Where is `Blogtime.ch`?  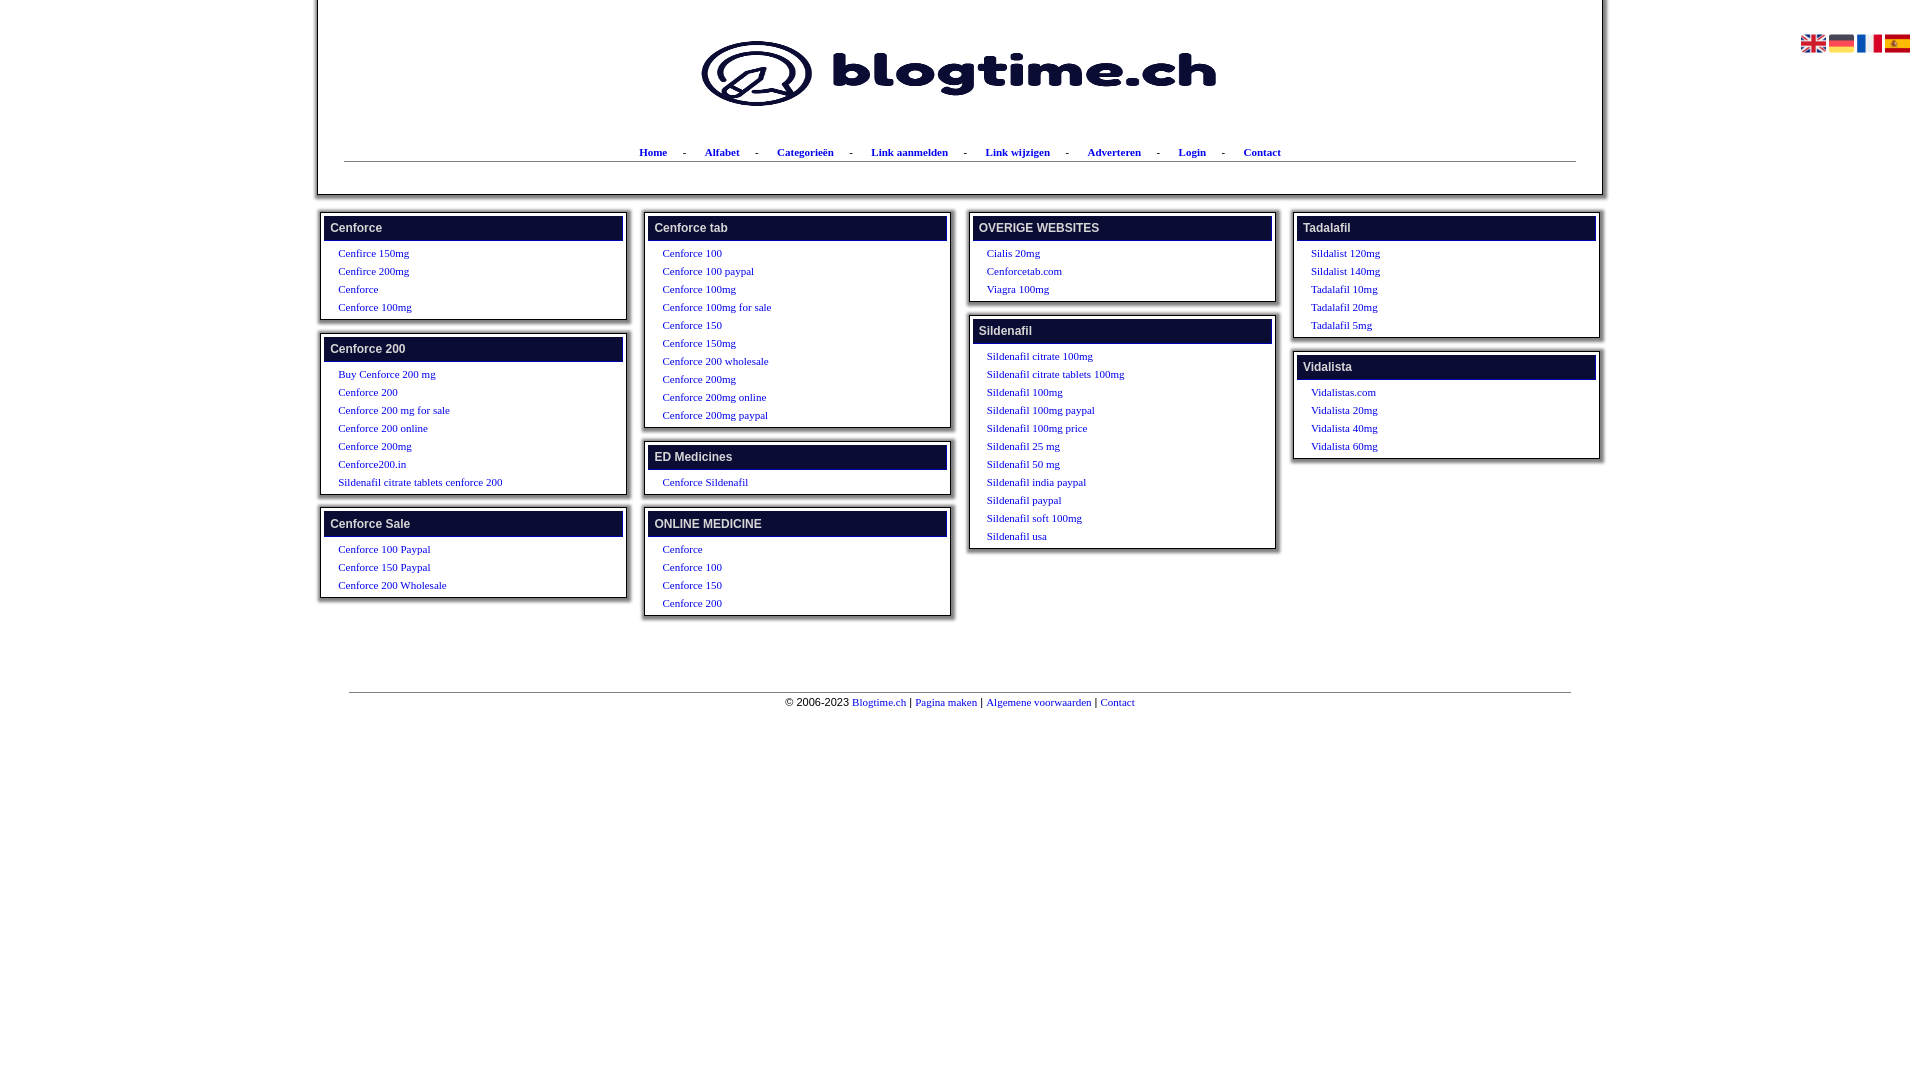
Blogtime.ch is located at coordinates (879, 702).